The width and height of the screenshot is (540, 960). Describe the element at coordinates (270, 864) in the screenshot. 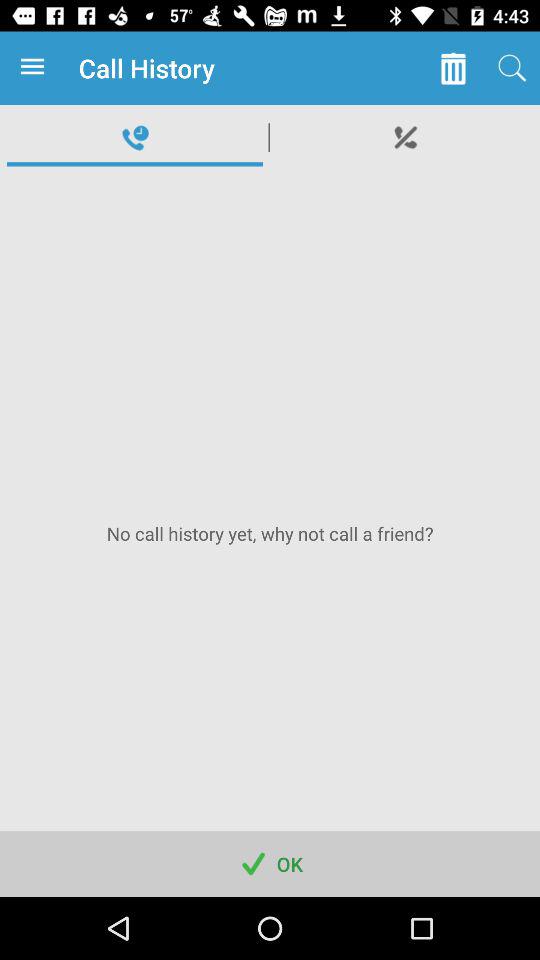

I see `select the ok icon` at that location.